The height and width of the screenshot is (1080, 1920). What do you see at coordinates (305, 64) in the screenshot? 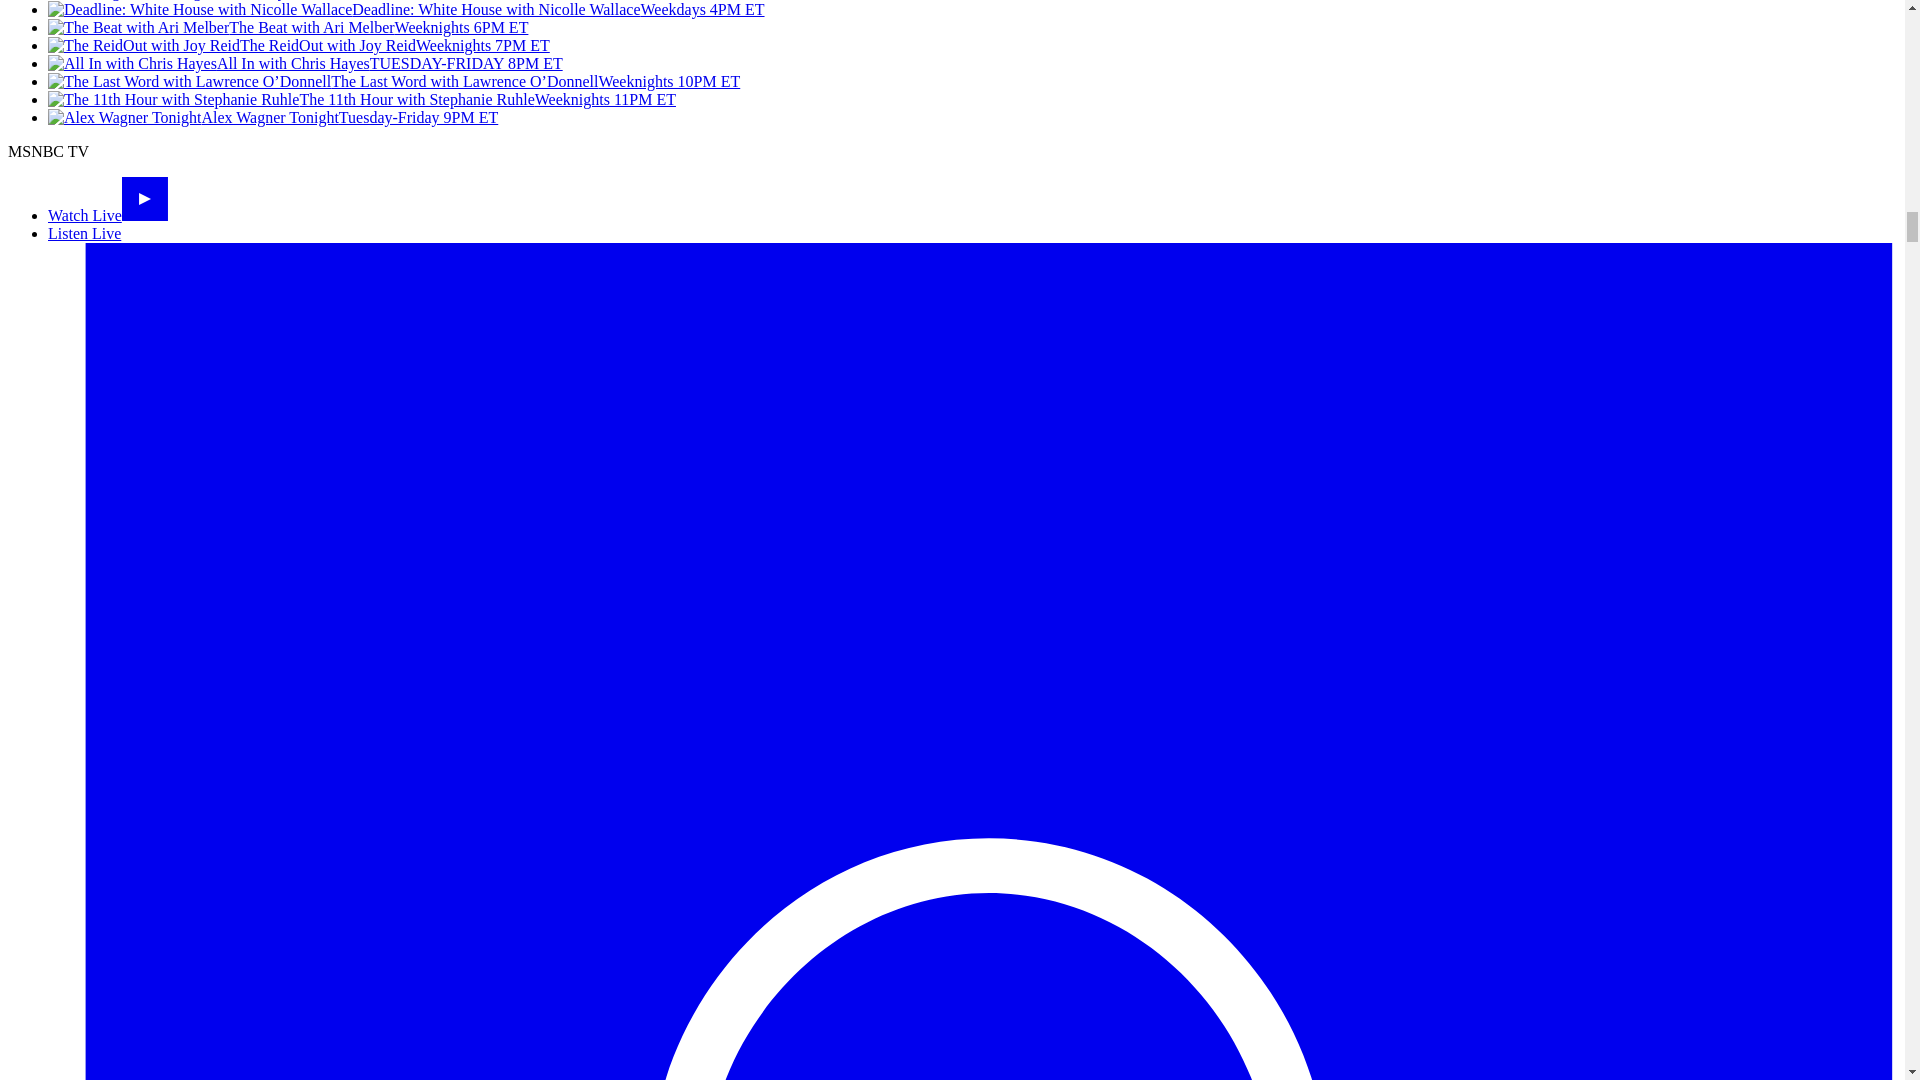
I see `All In with Chris HayesTUESDAY-FRIDAY 8PM ET` at bounding box center [305, 64].